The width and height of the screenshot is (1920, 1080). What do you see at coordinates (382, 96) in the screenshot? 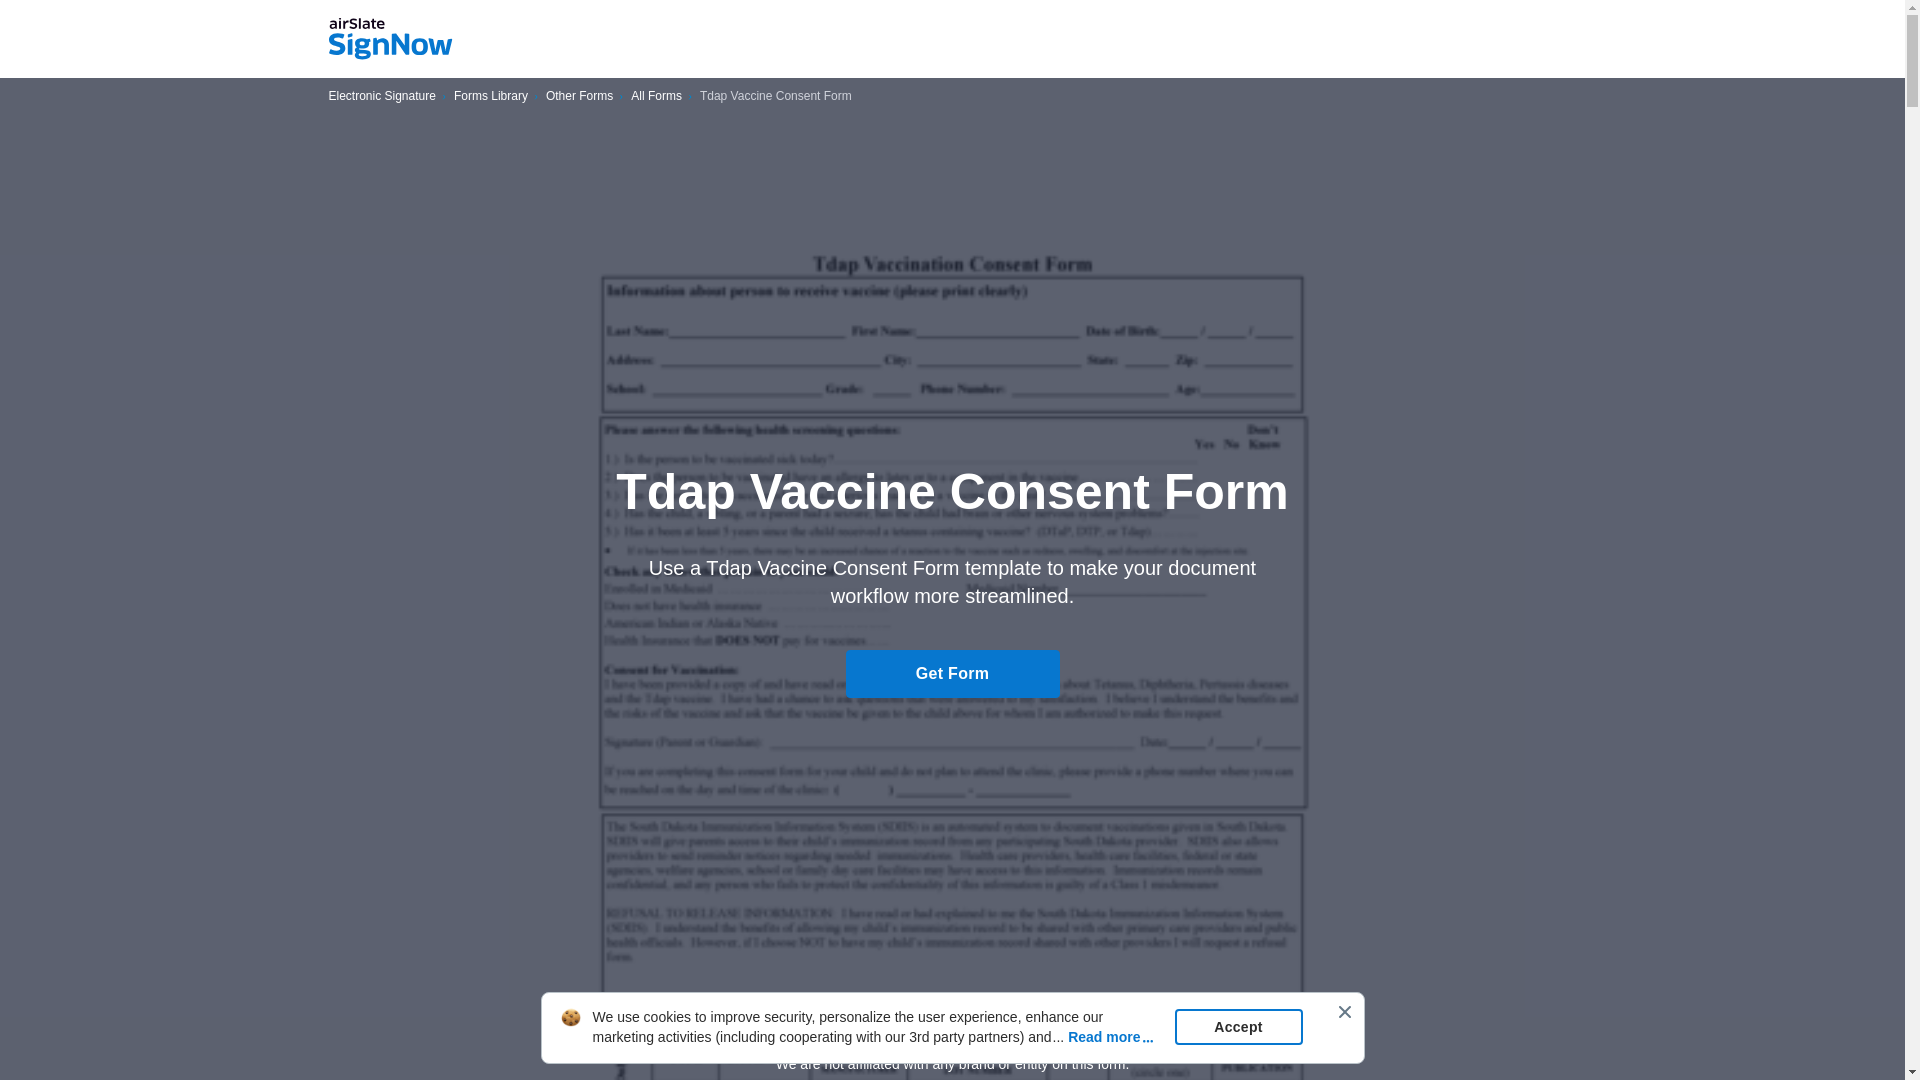
I see `Electronic Signature` at bounding box center [382, 96].